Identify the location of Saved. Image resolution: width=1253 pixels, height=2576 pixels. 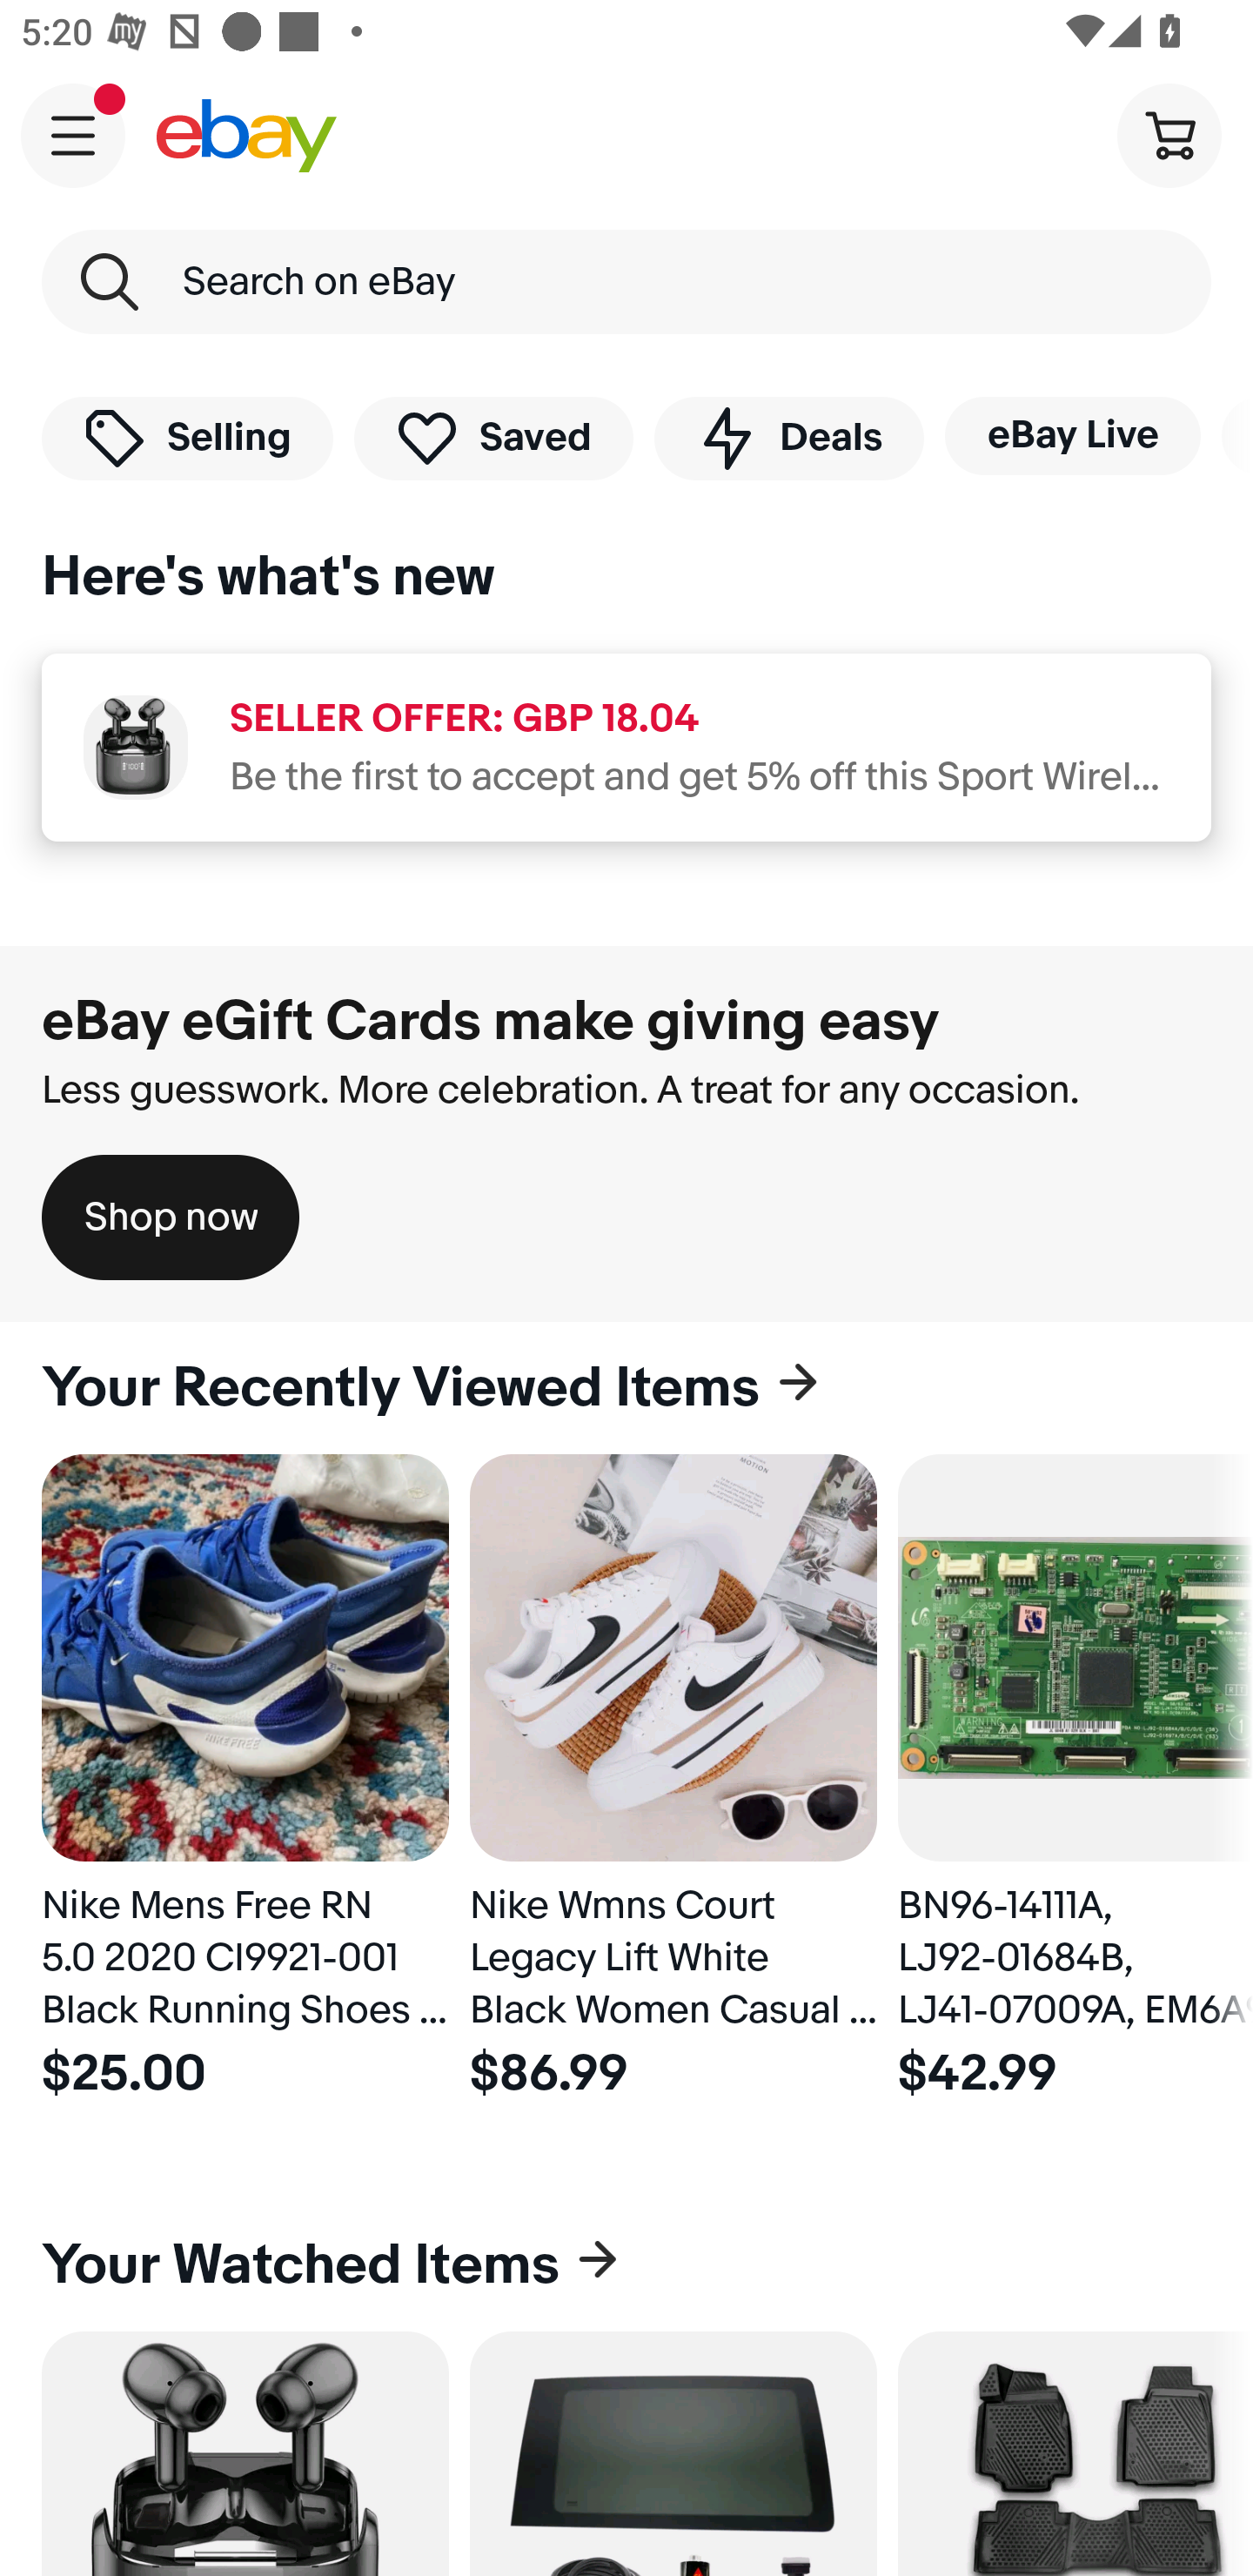
(494, 437).